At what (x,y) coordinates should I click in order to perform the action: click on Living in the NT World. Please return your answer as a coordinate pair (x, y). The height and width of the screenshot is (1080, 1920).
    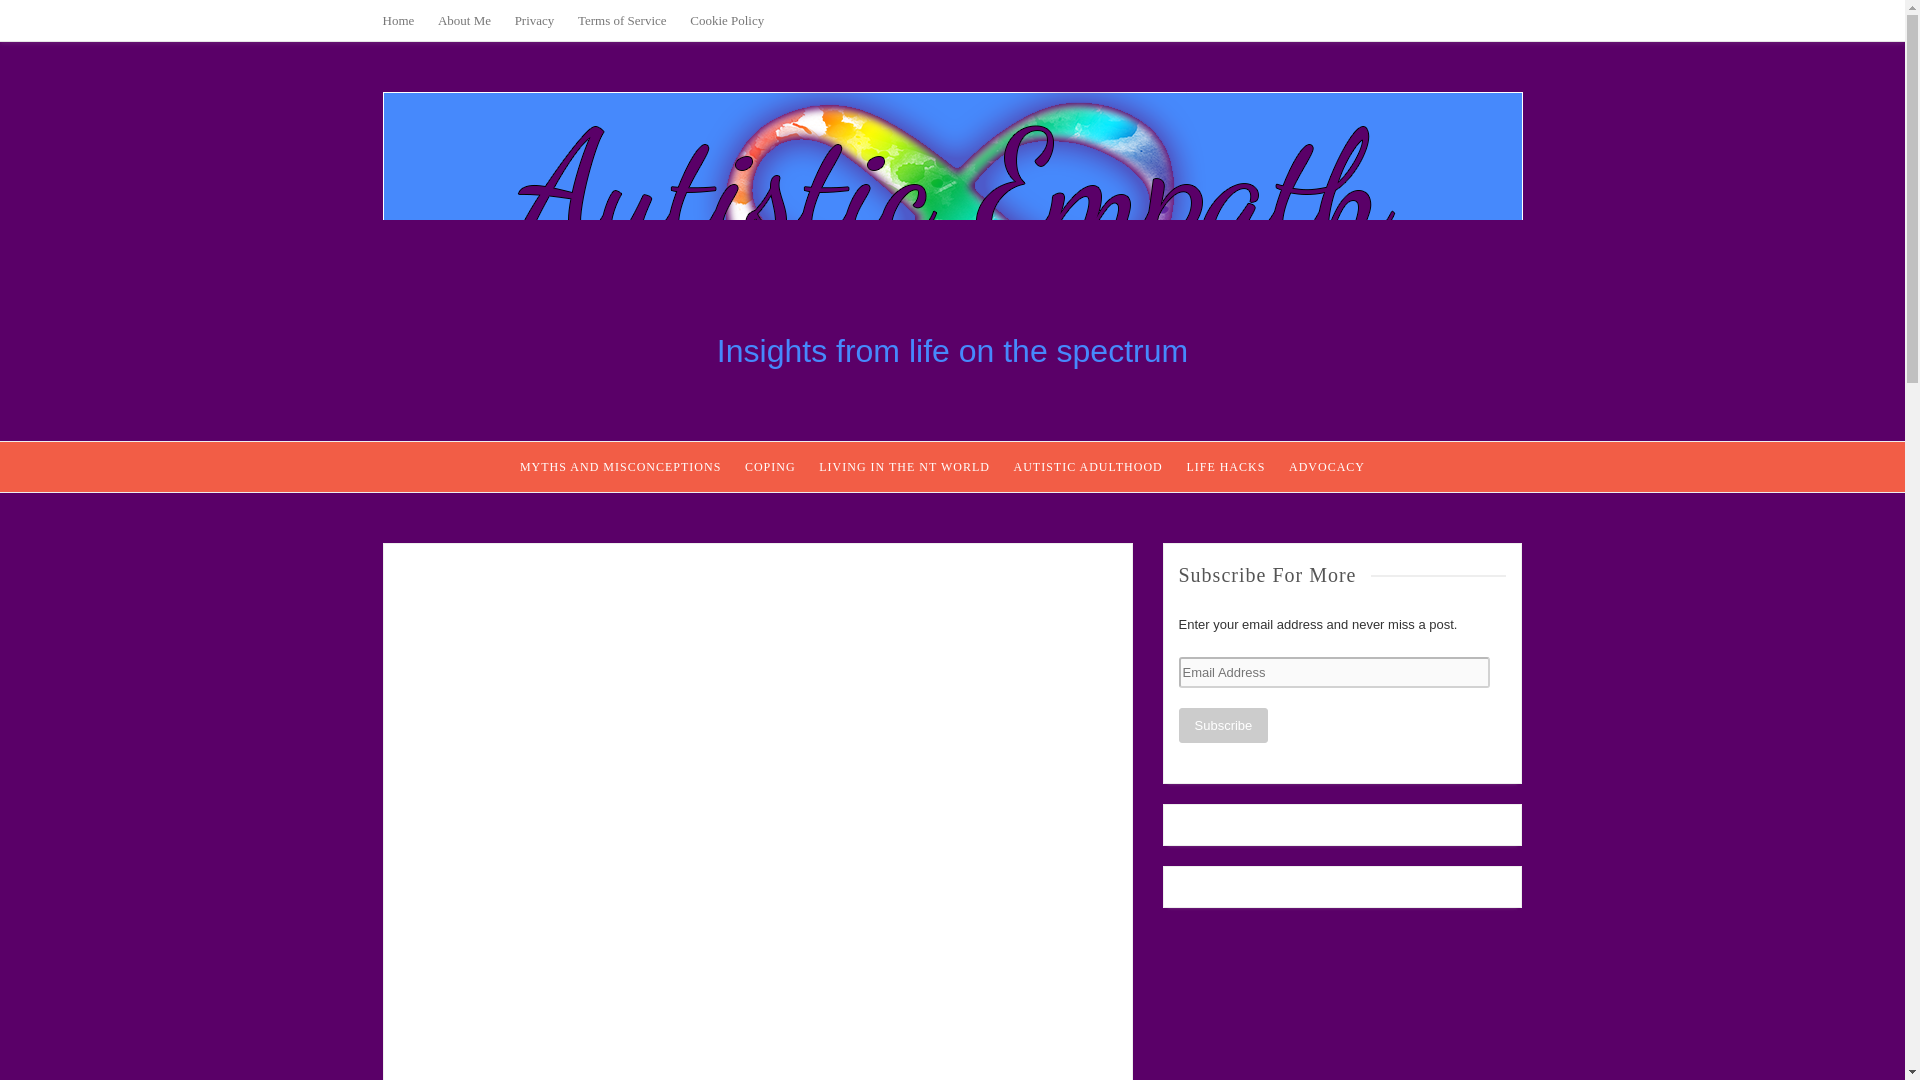
    Looking at the image, I should click on (904, 466).